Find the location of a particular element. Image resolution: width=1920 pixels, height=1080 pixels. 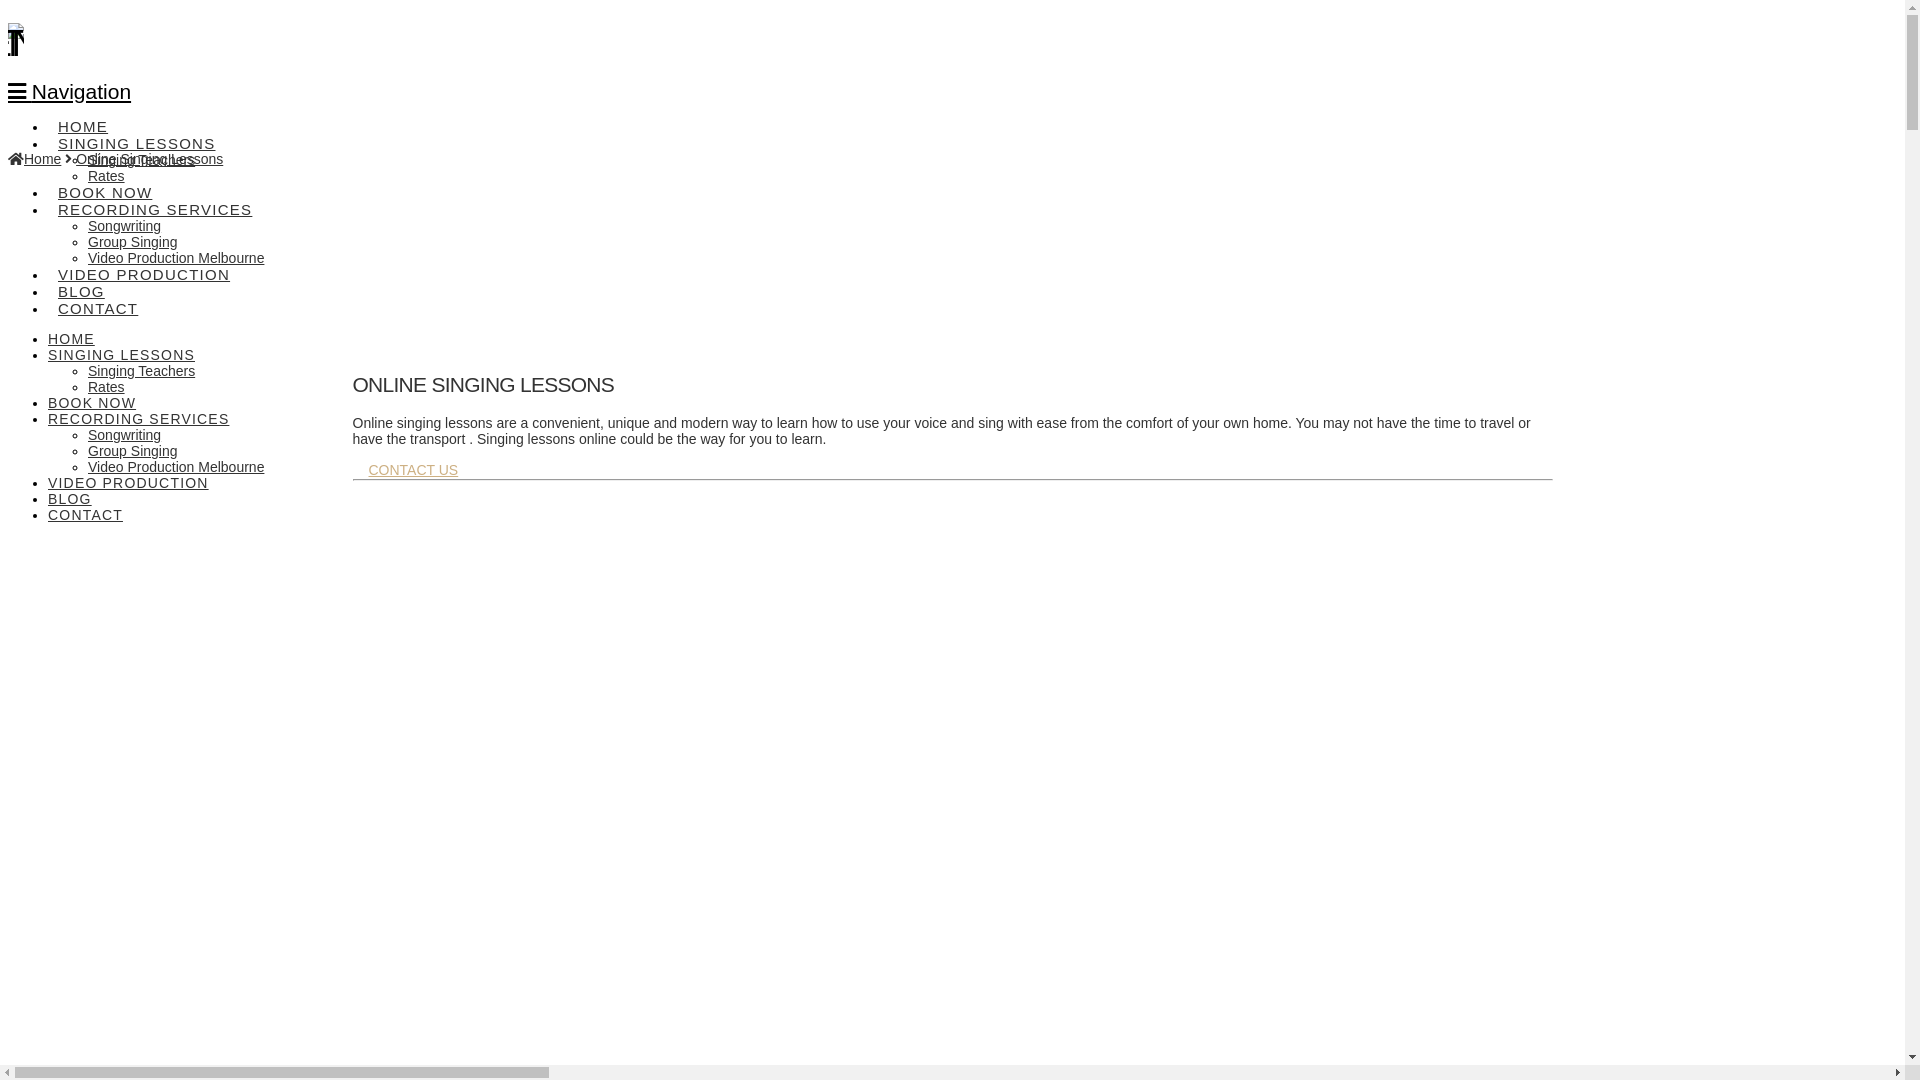

SINGING LESSONS is located at coordinates (136, 130).